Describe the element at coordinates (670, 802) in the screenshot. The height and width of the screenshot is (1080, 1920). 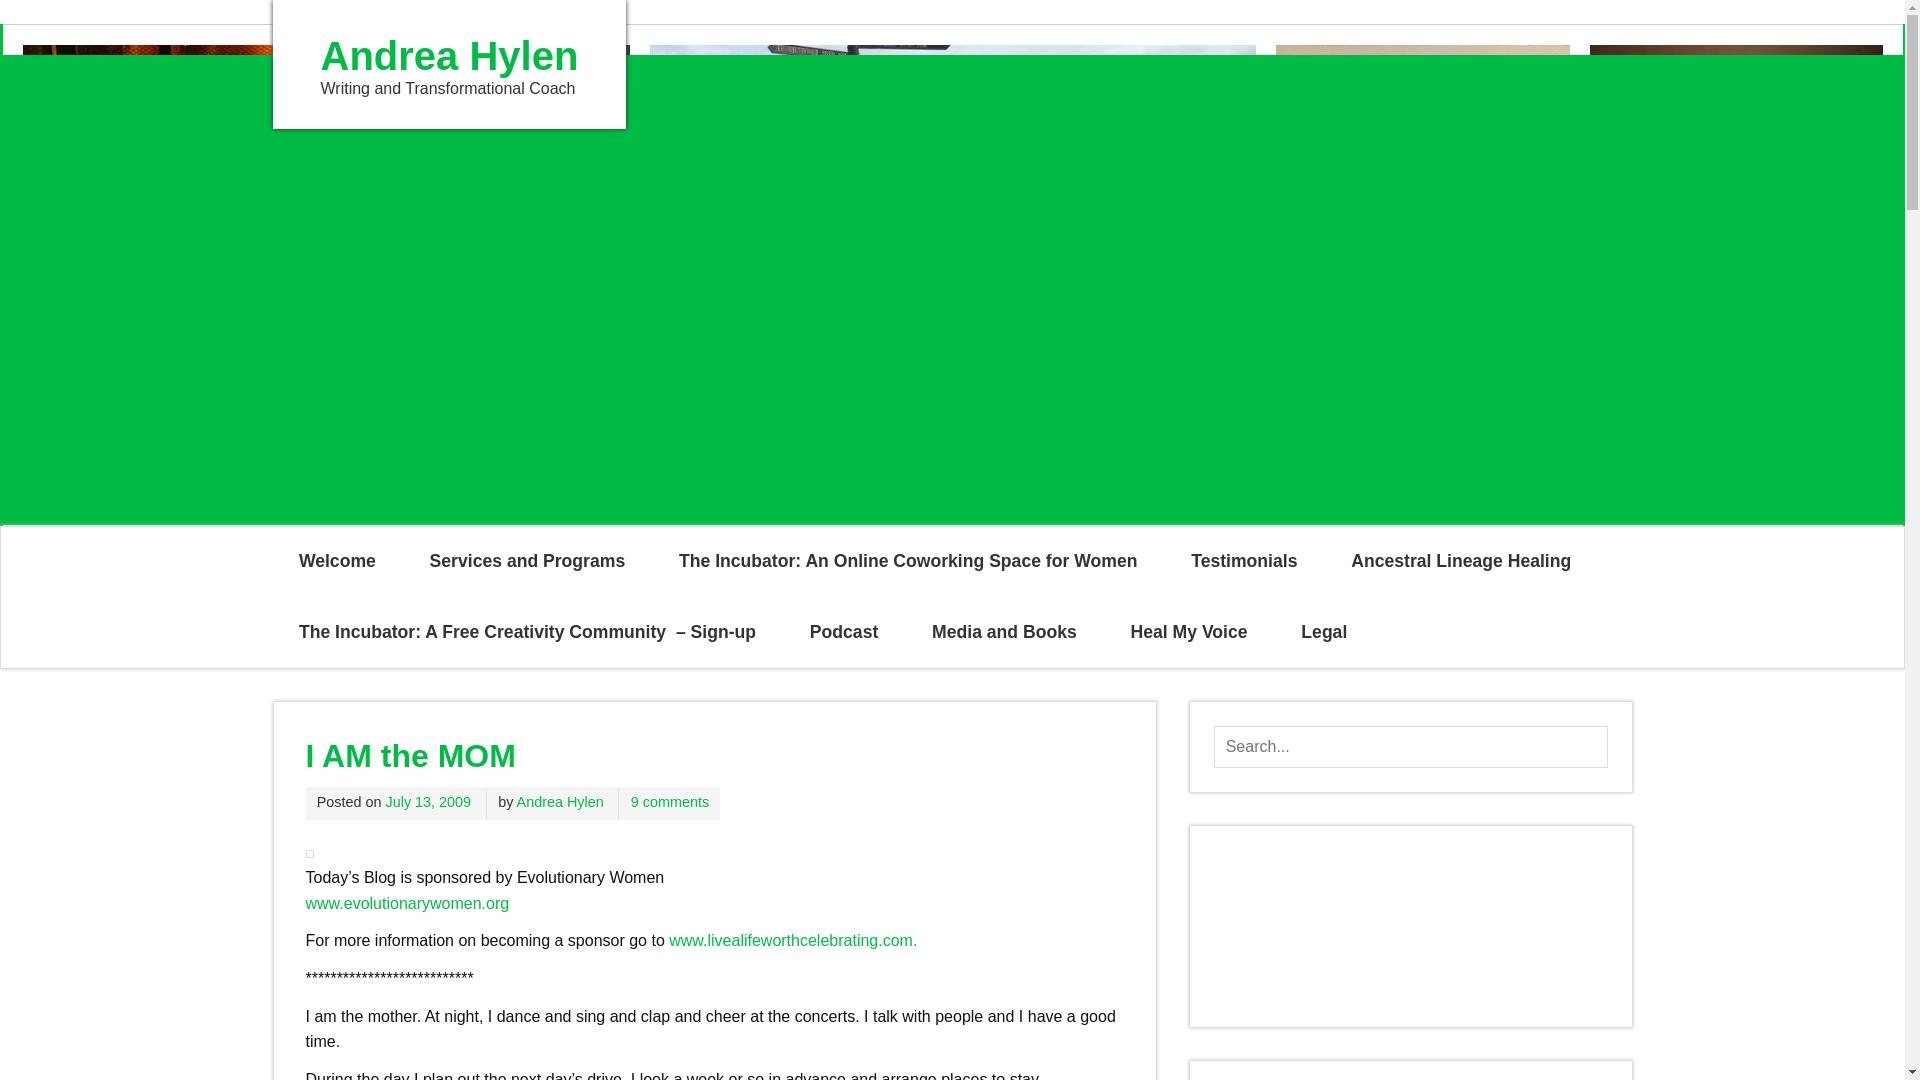
I see `9 comments` at that location.